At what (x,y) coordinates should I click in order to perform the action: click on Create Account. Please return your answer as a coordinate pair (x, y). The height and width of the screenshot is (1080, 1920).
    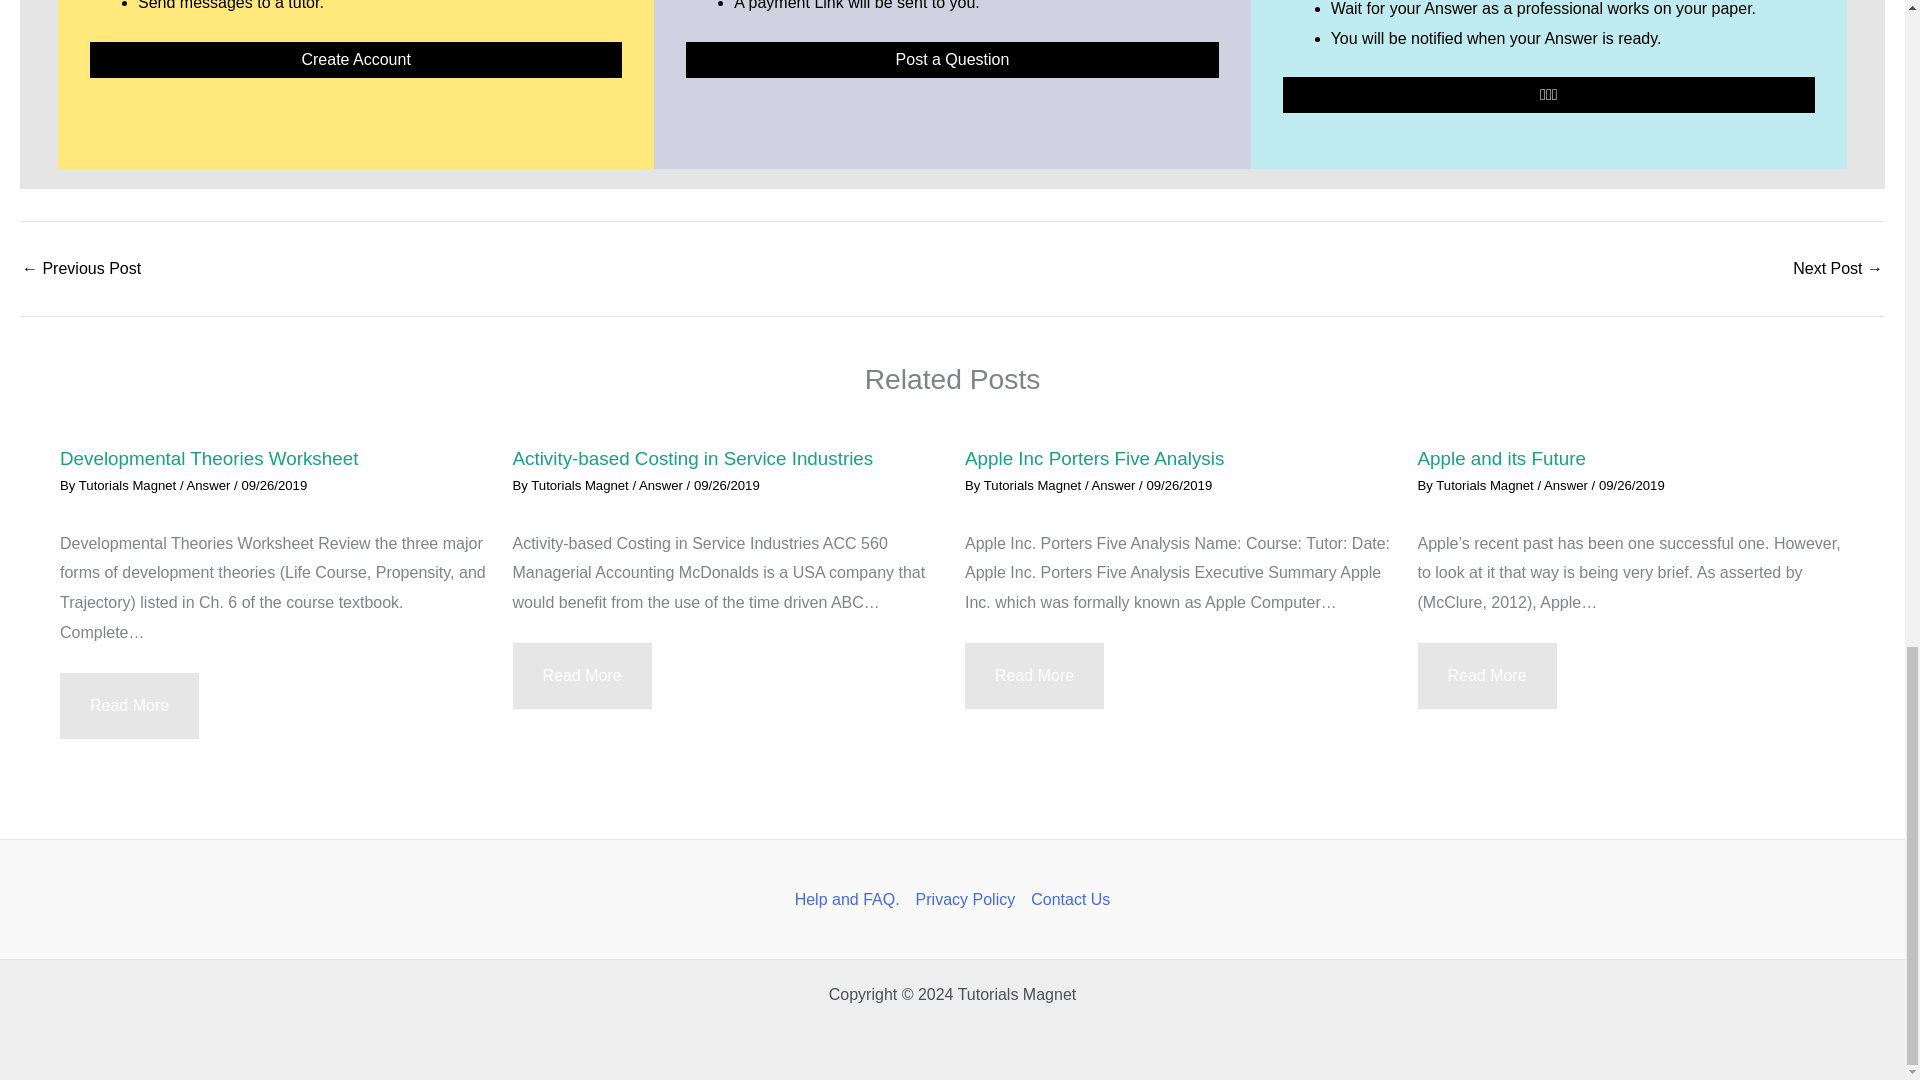
    Looking at the image, I should click on (356, 60).